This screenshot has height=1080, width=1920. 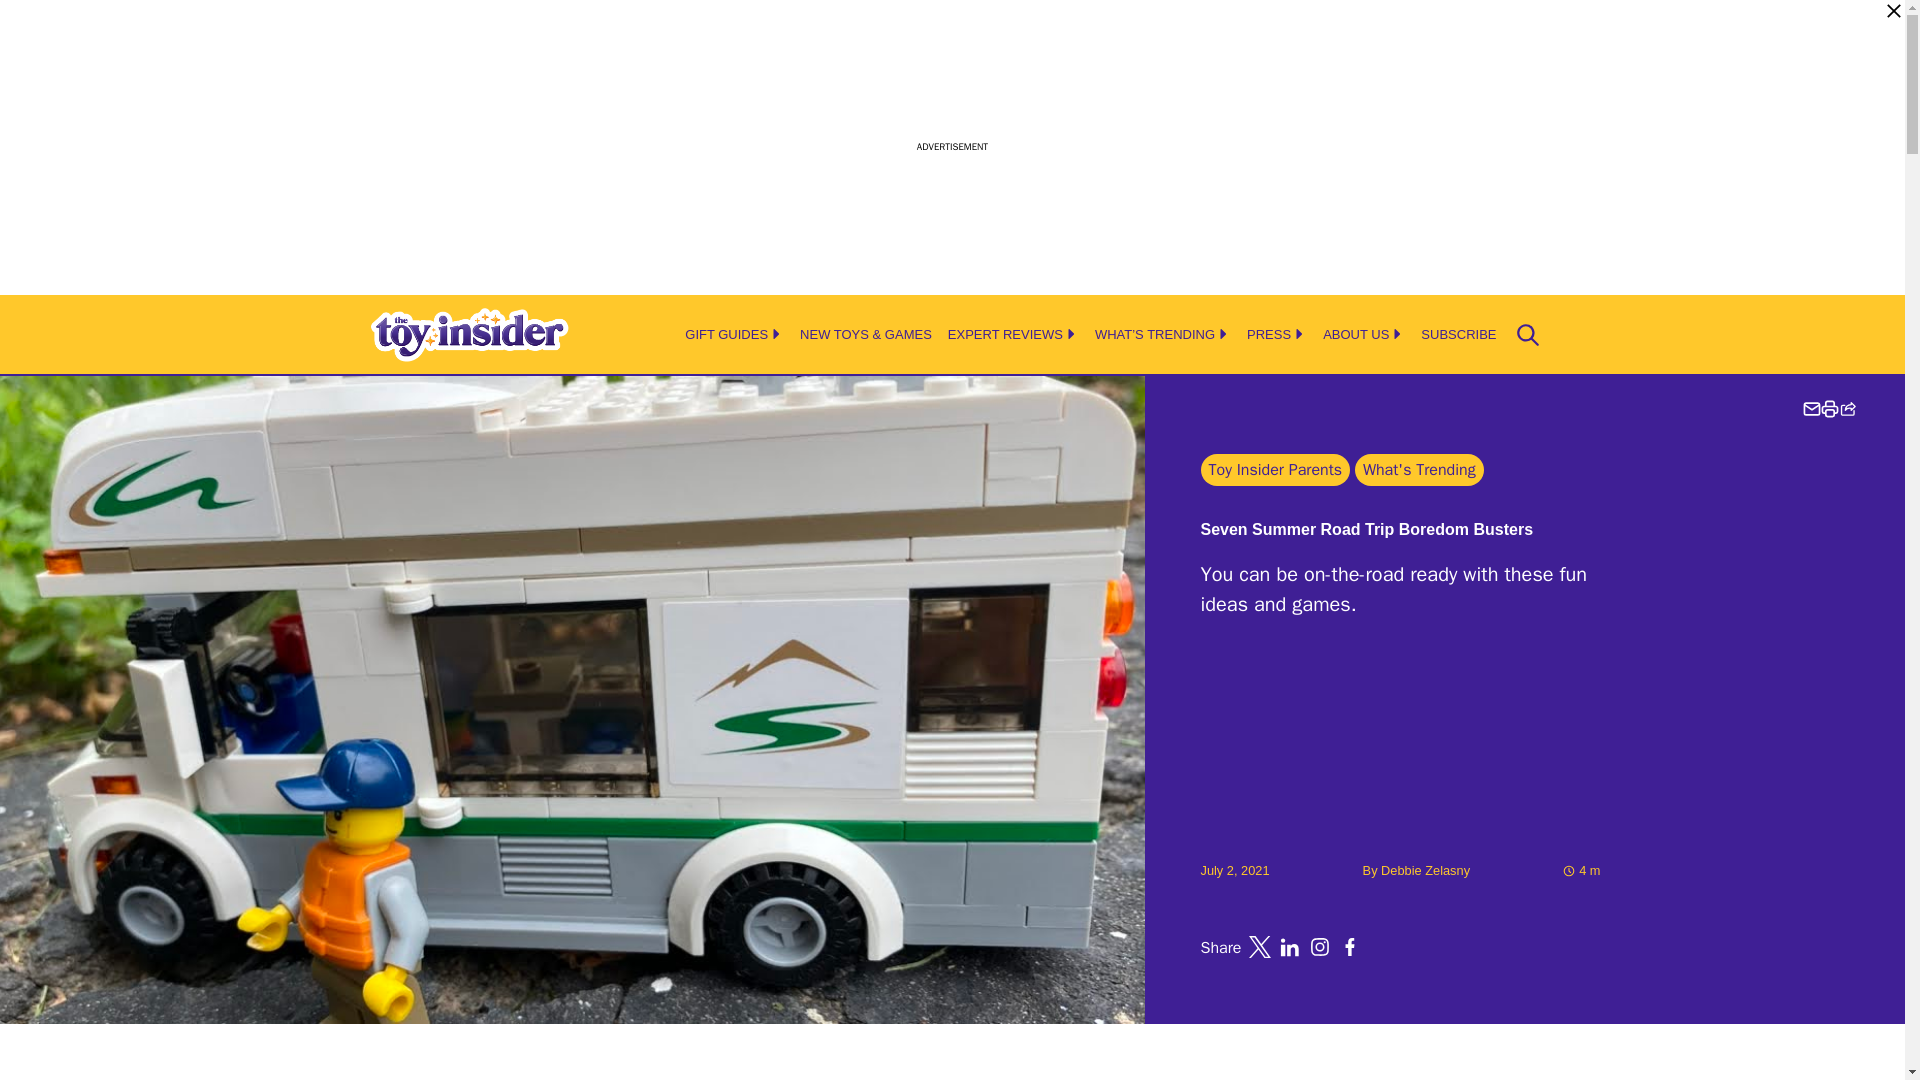 I want to click on Open instagram in a new window, so click(x=1320, y=946).